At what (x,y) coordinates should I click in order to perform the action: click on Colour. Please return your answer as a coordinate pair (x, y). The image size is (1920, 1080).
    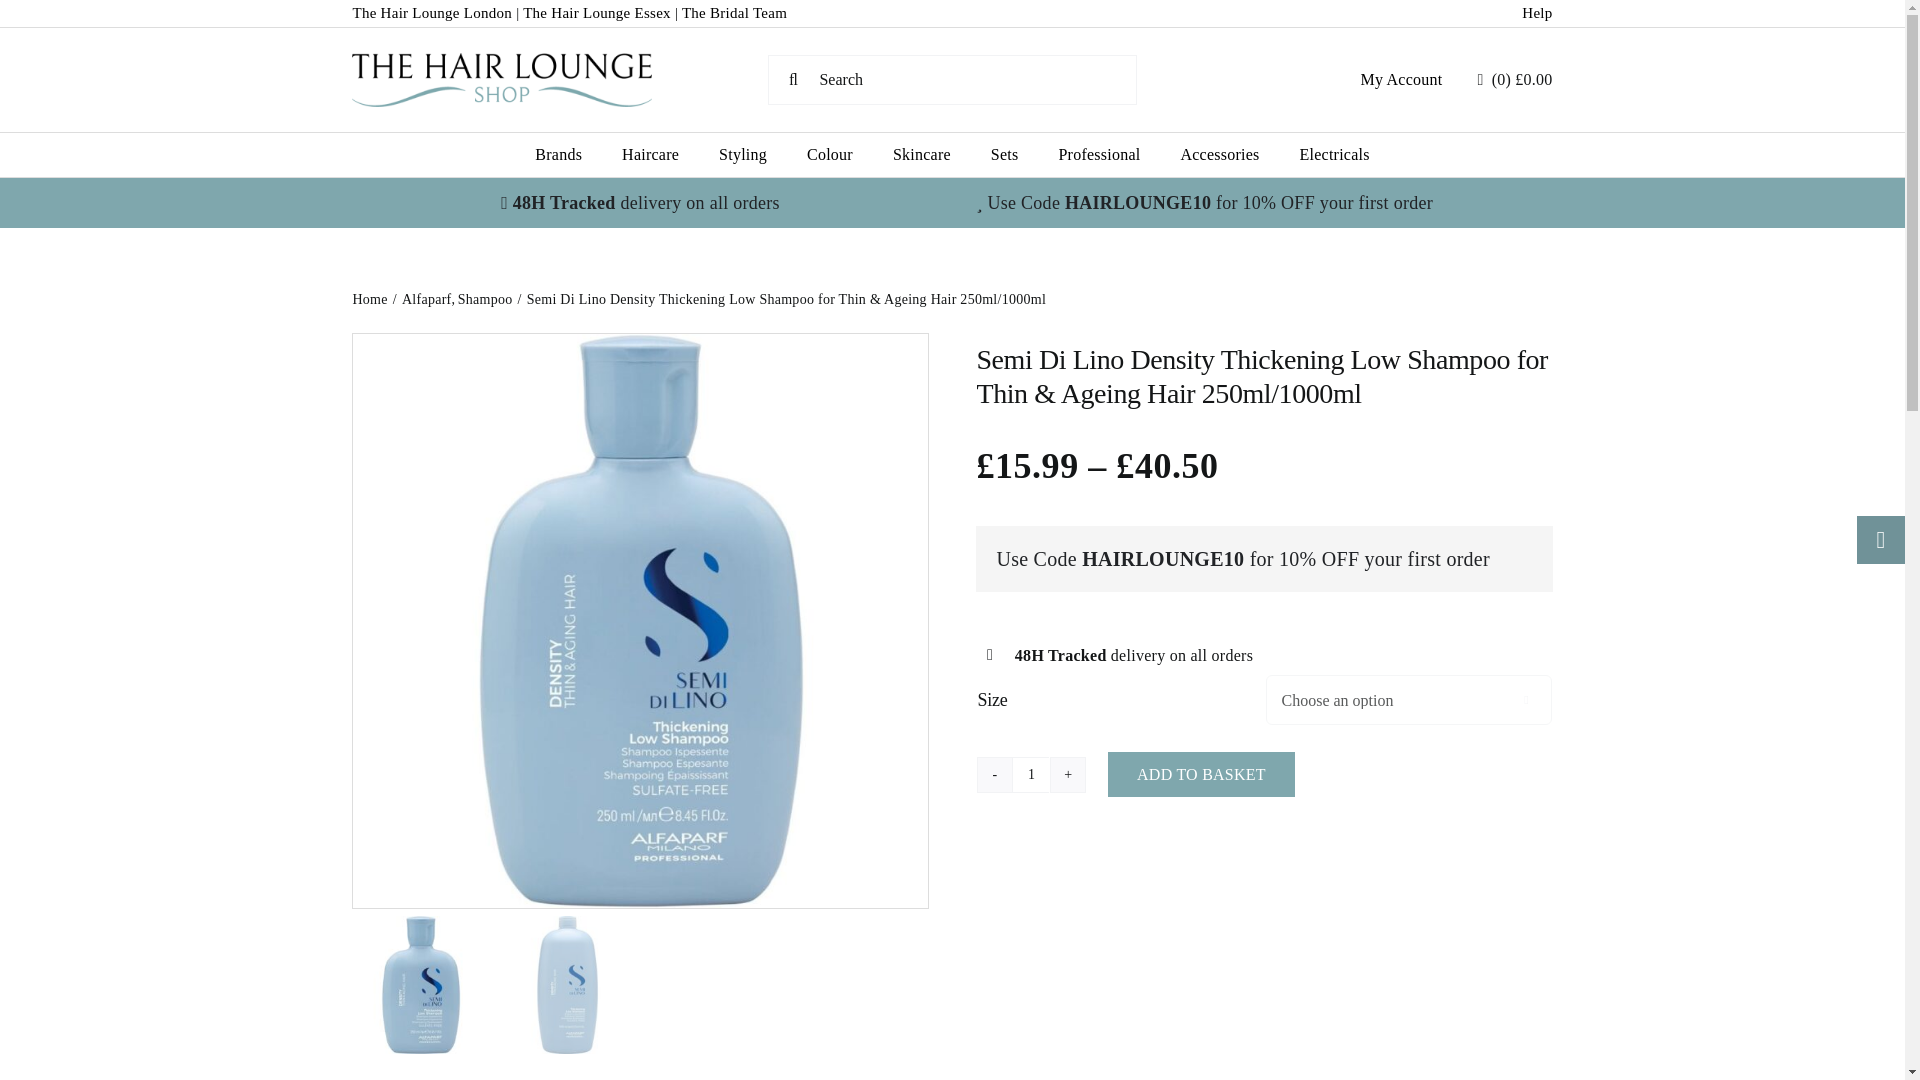
    Looking at the image, I should click on (829, 154).